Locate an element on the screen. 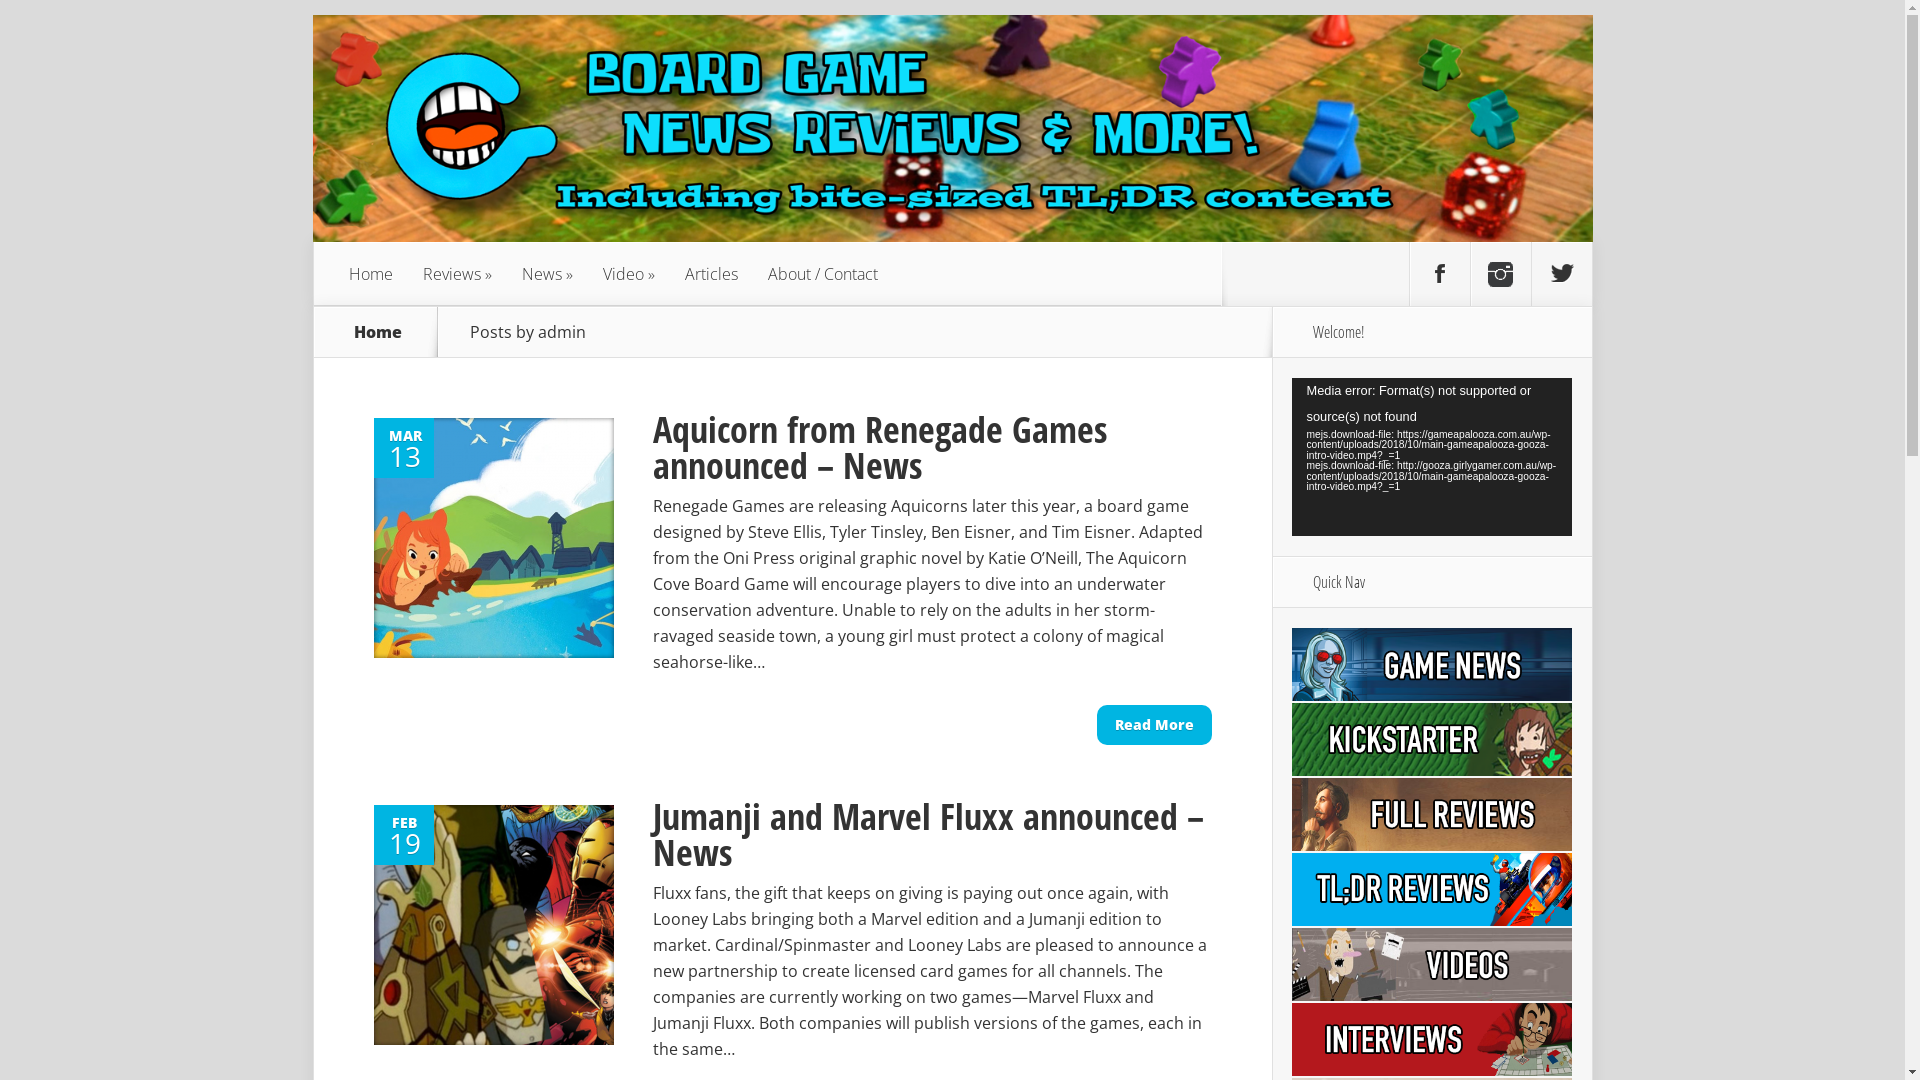 The image size is (1920, 1080). Articles is located at coordinates (712, 274).